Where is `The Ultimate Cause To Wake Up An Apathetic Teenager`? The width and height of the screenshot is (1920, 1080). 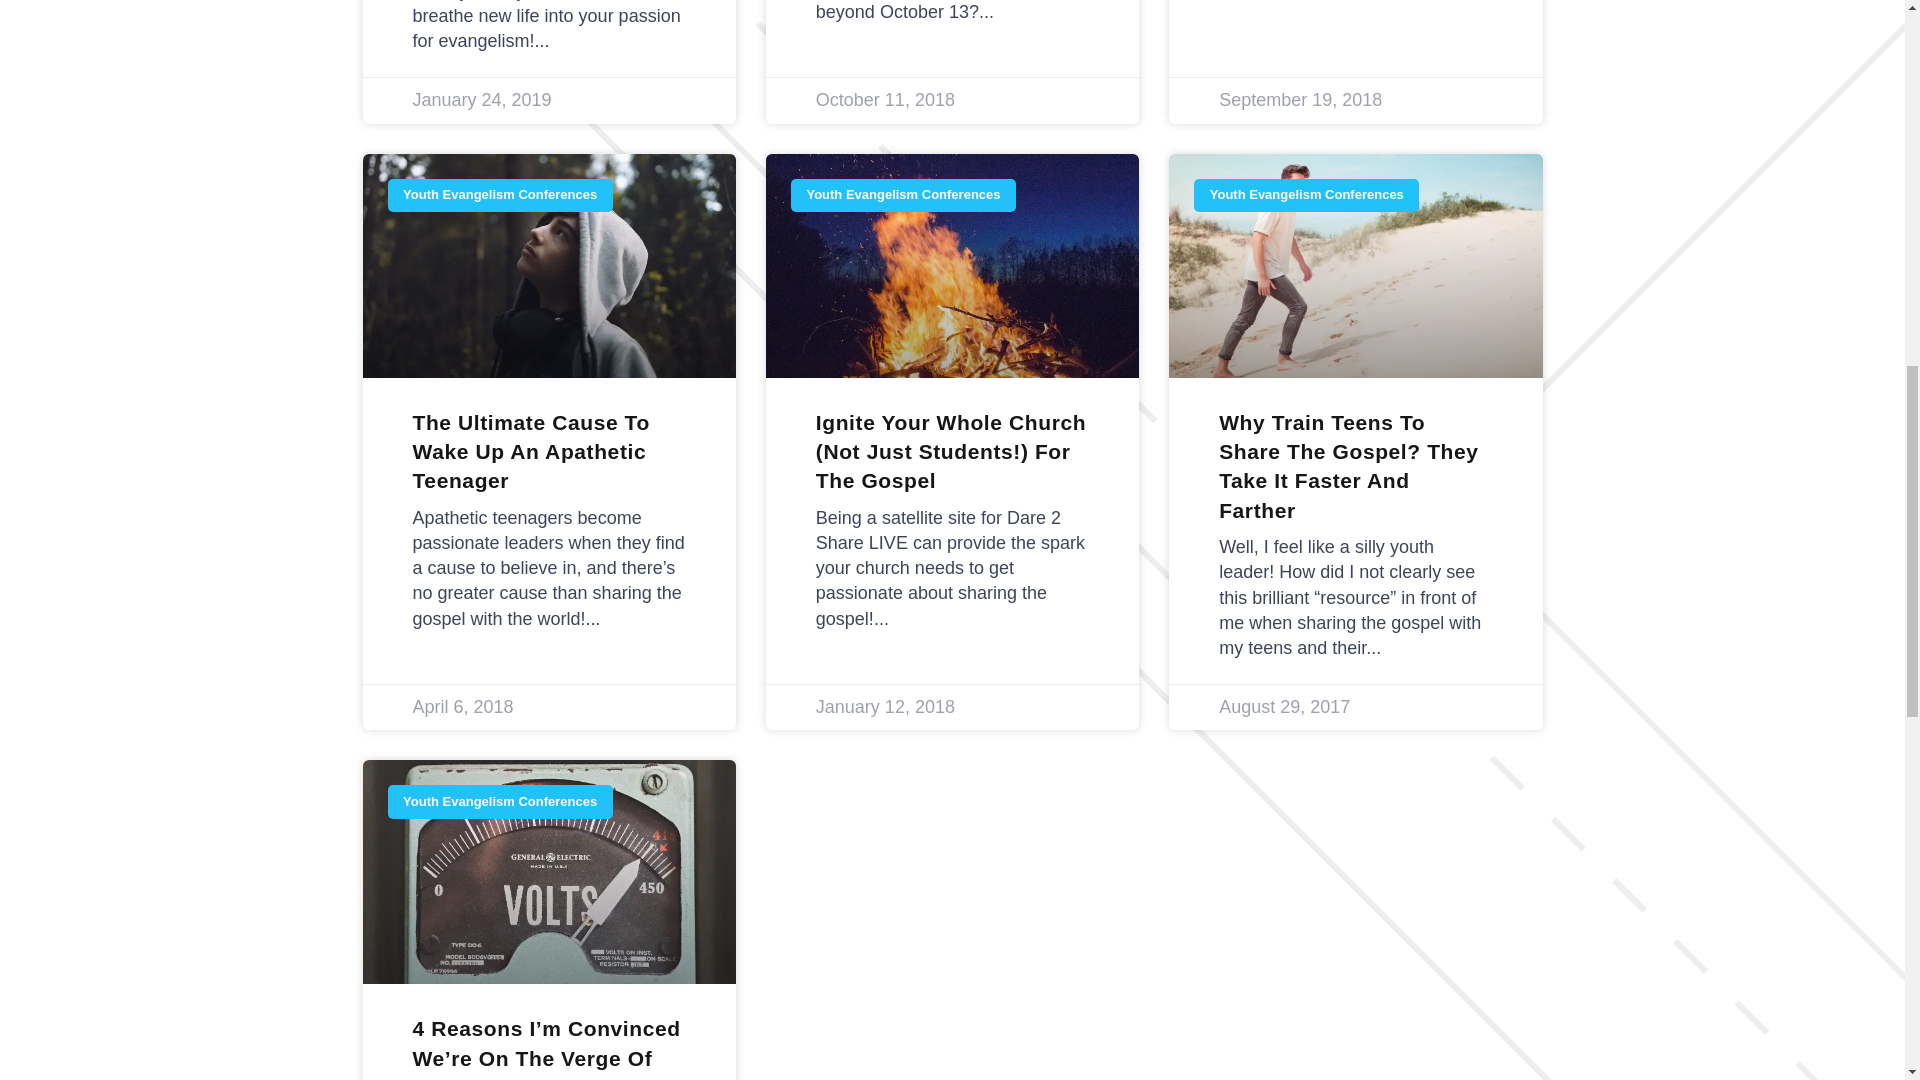 The Ultimate Cause To Wake Up An Apathetic Teenager is located at coordinates (530, 452).